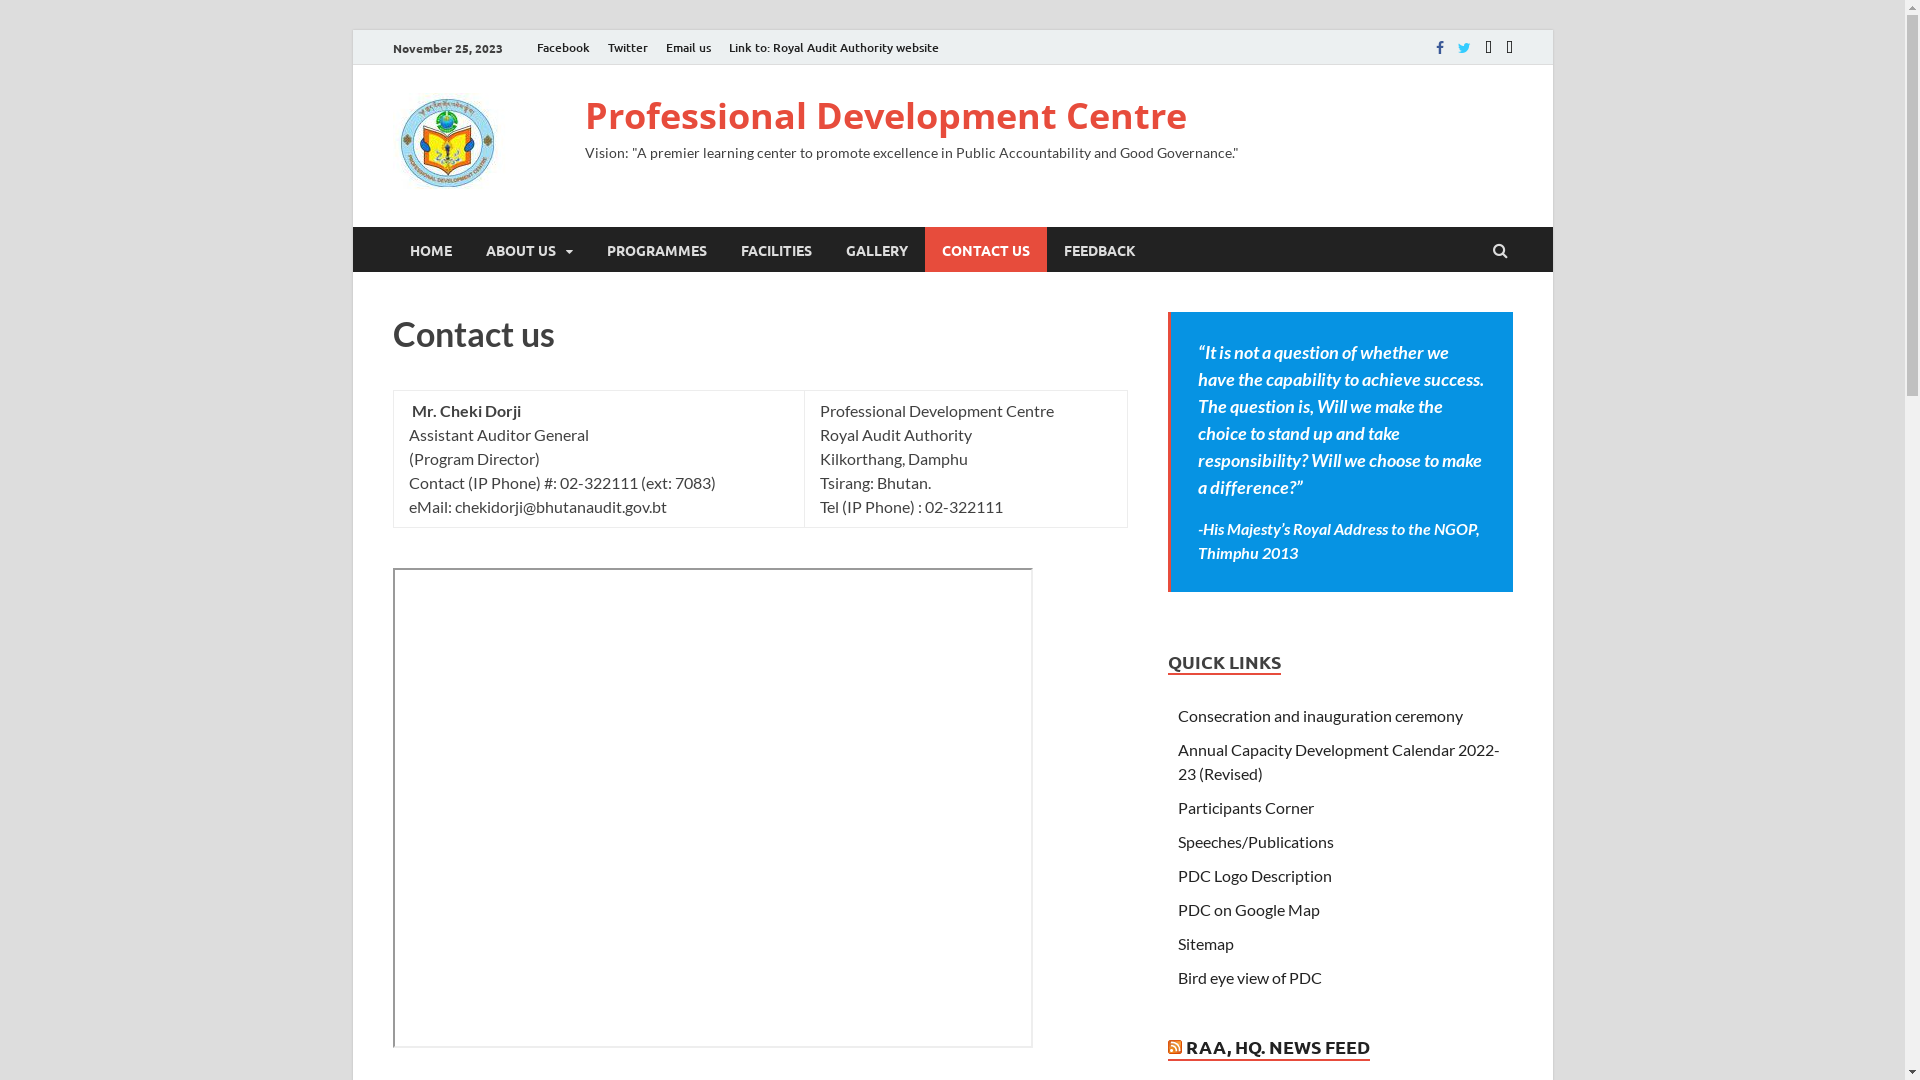  What do you see at coordinates (1249, 910) in the screenshot?
I see `PDC on Google Map` at bounding box center [1249, 910].